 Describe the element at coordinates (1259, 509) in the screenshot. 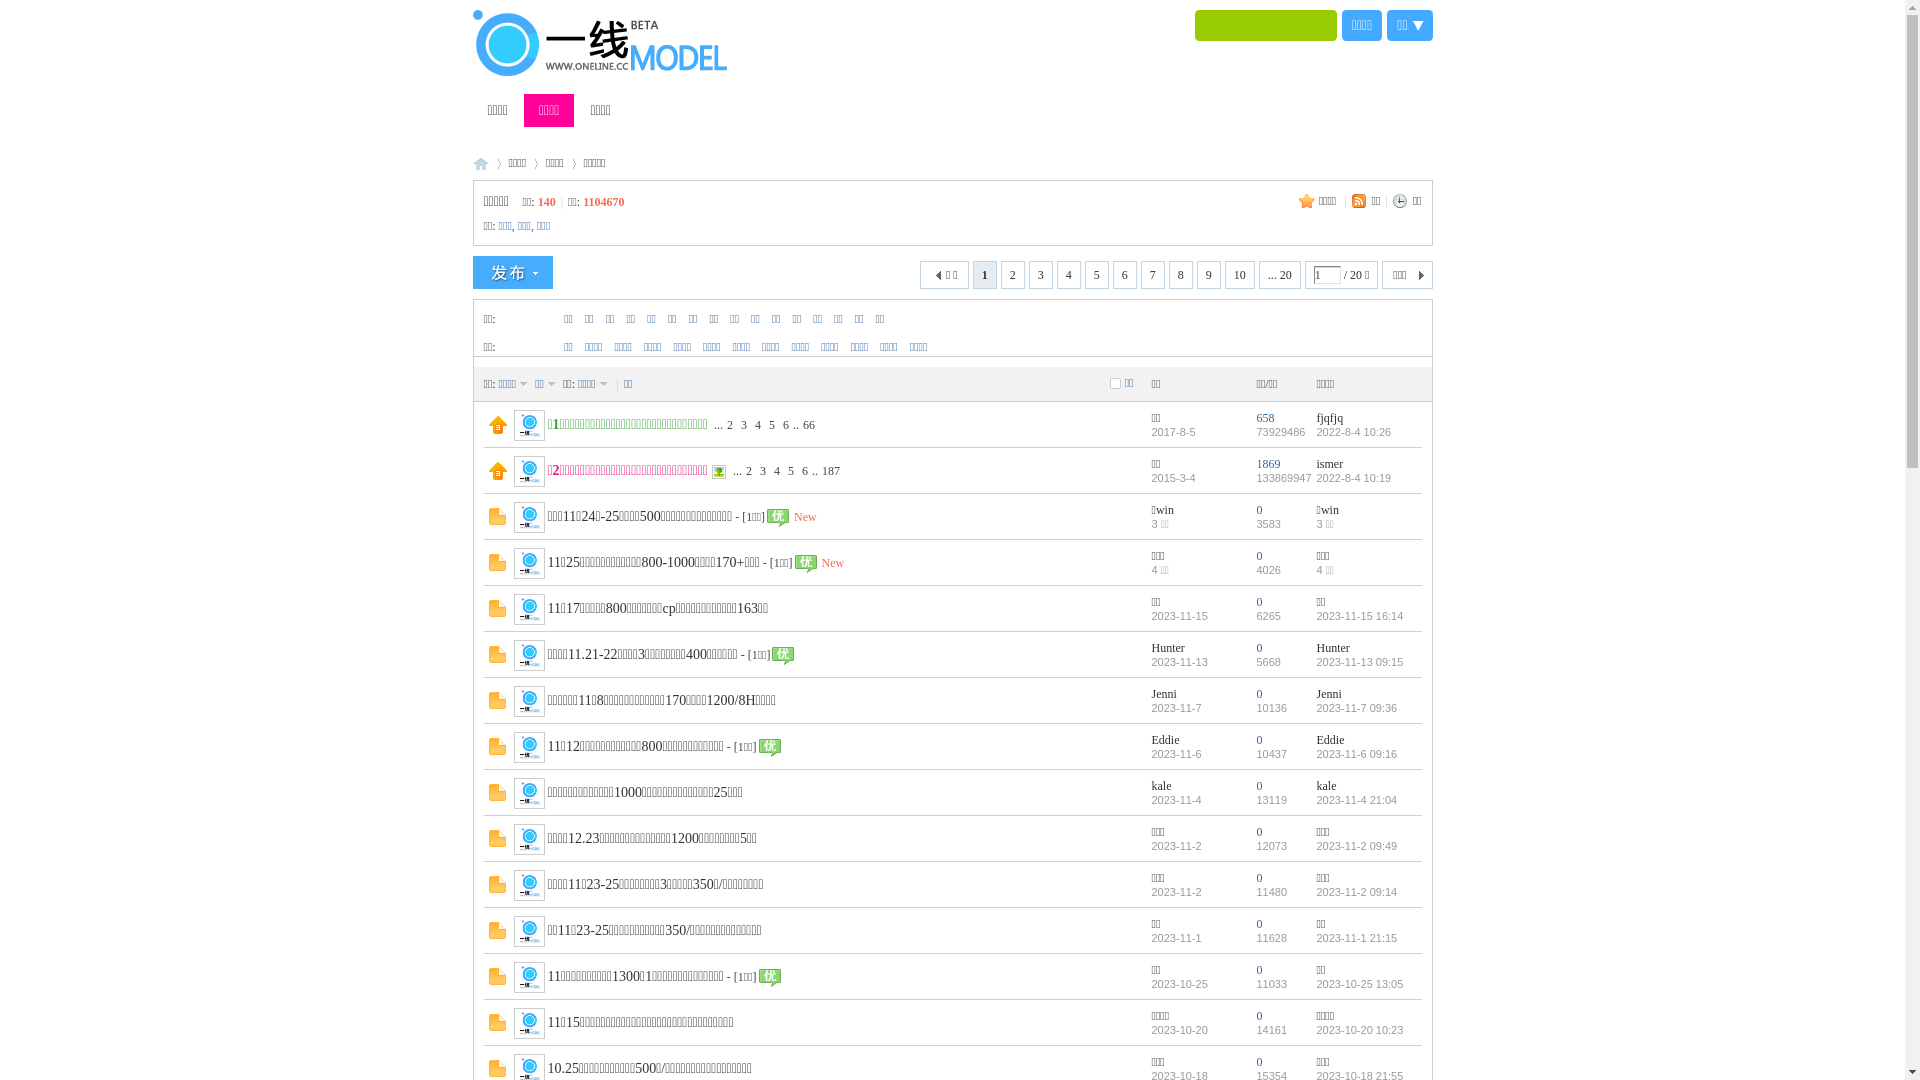

I see `0` at that location.